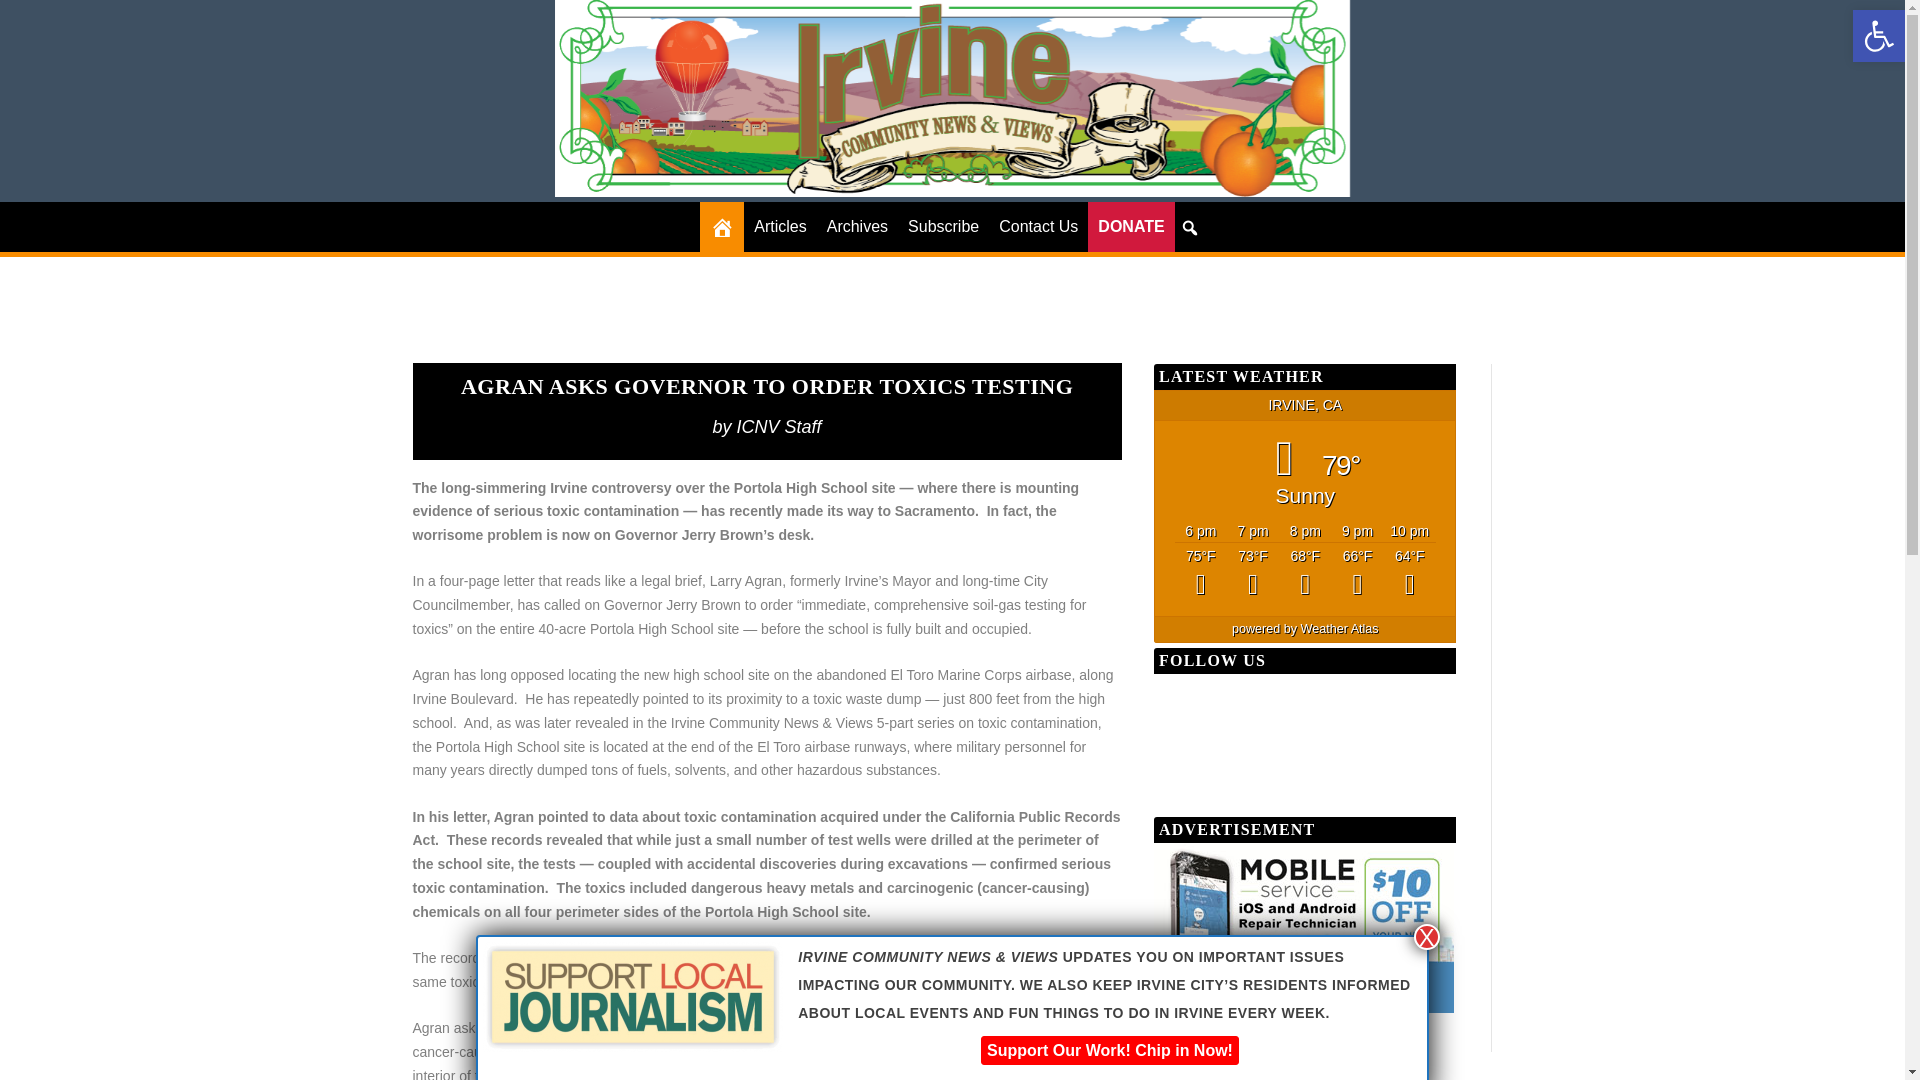 This screenshot has height=1080, width=1920. Describe the element at coordinates (780, 226) in the screenshot. I see `Articles` at that location.